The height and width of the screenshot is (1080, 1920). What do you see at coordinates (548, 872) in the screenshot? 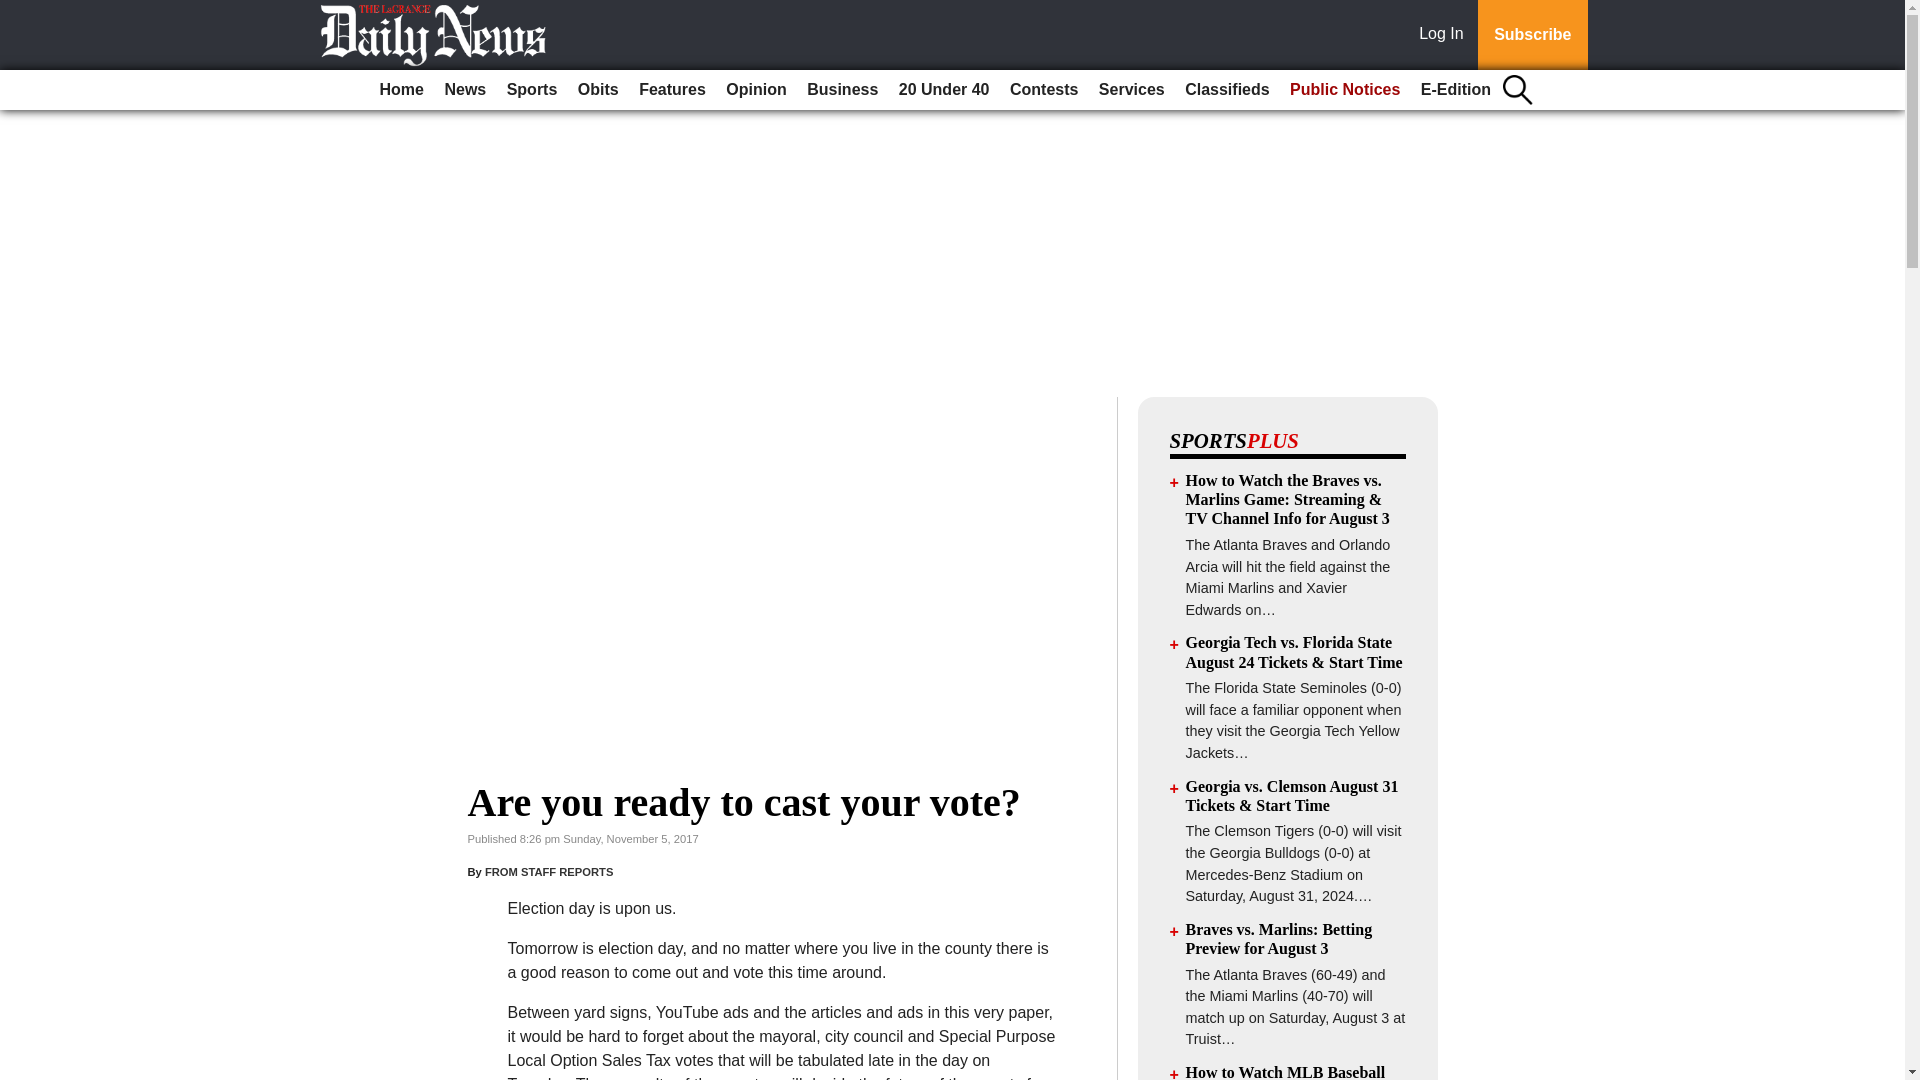
I see `FROM STAFF REPORTS` at bounding box center [548, 872].